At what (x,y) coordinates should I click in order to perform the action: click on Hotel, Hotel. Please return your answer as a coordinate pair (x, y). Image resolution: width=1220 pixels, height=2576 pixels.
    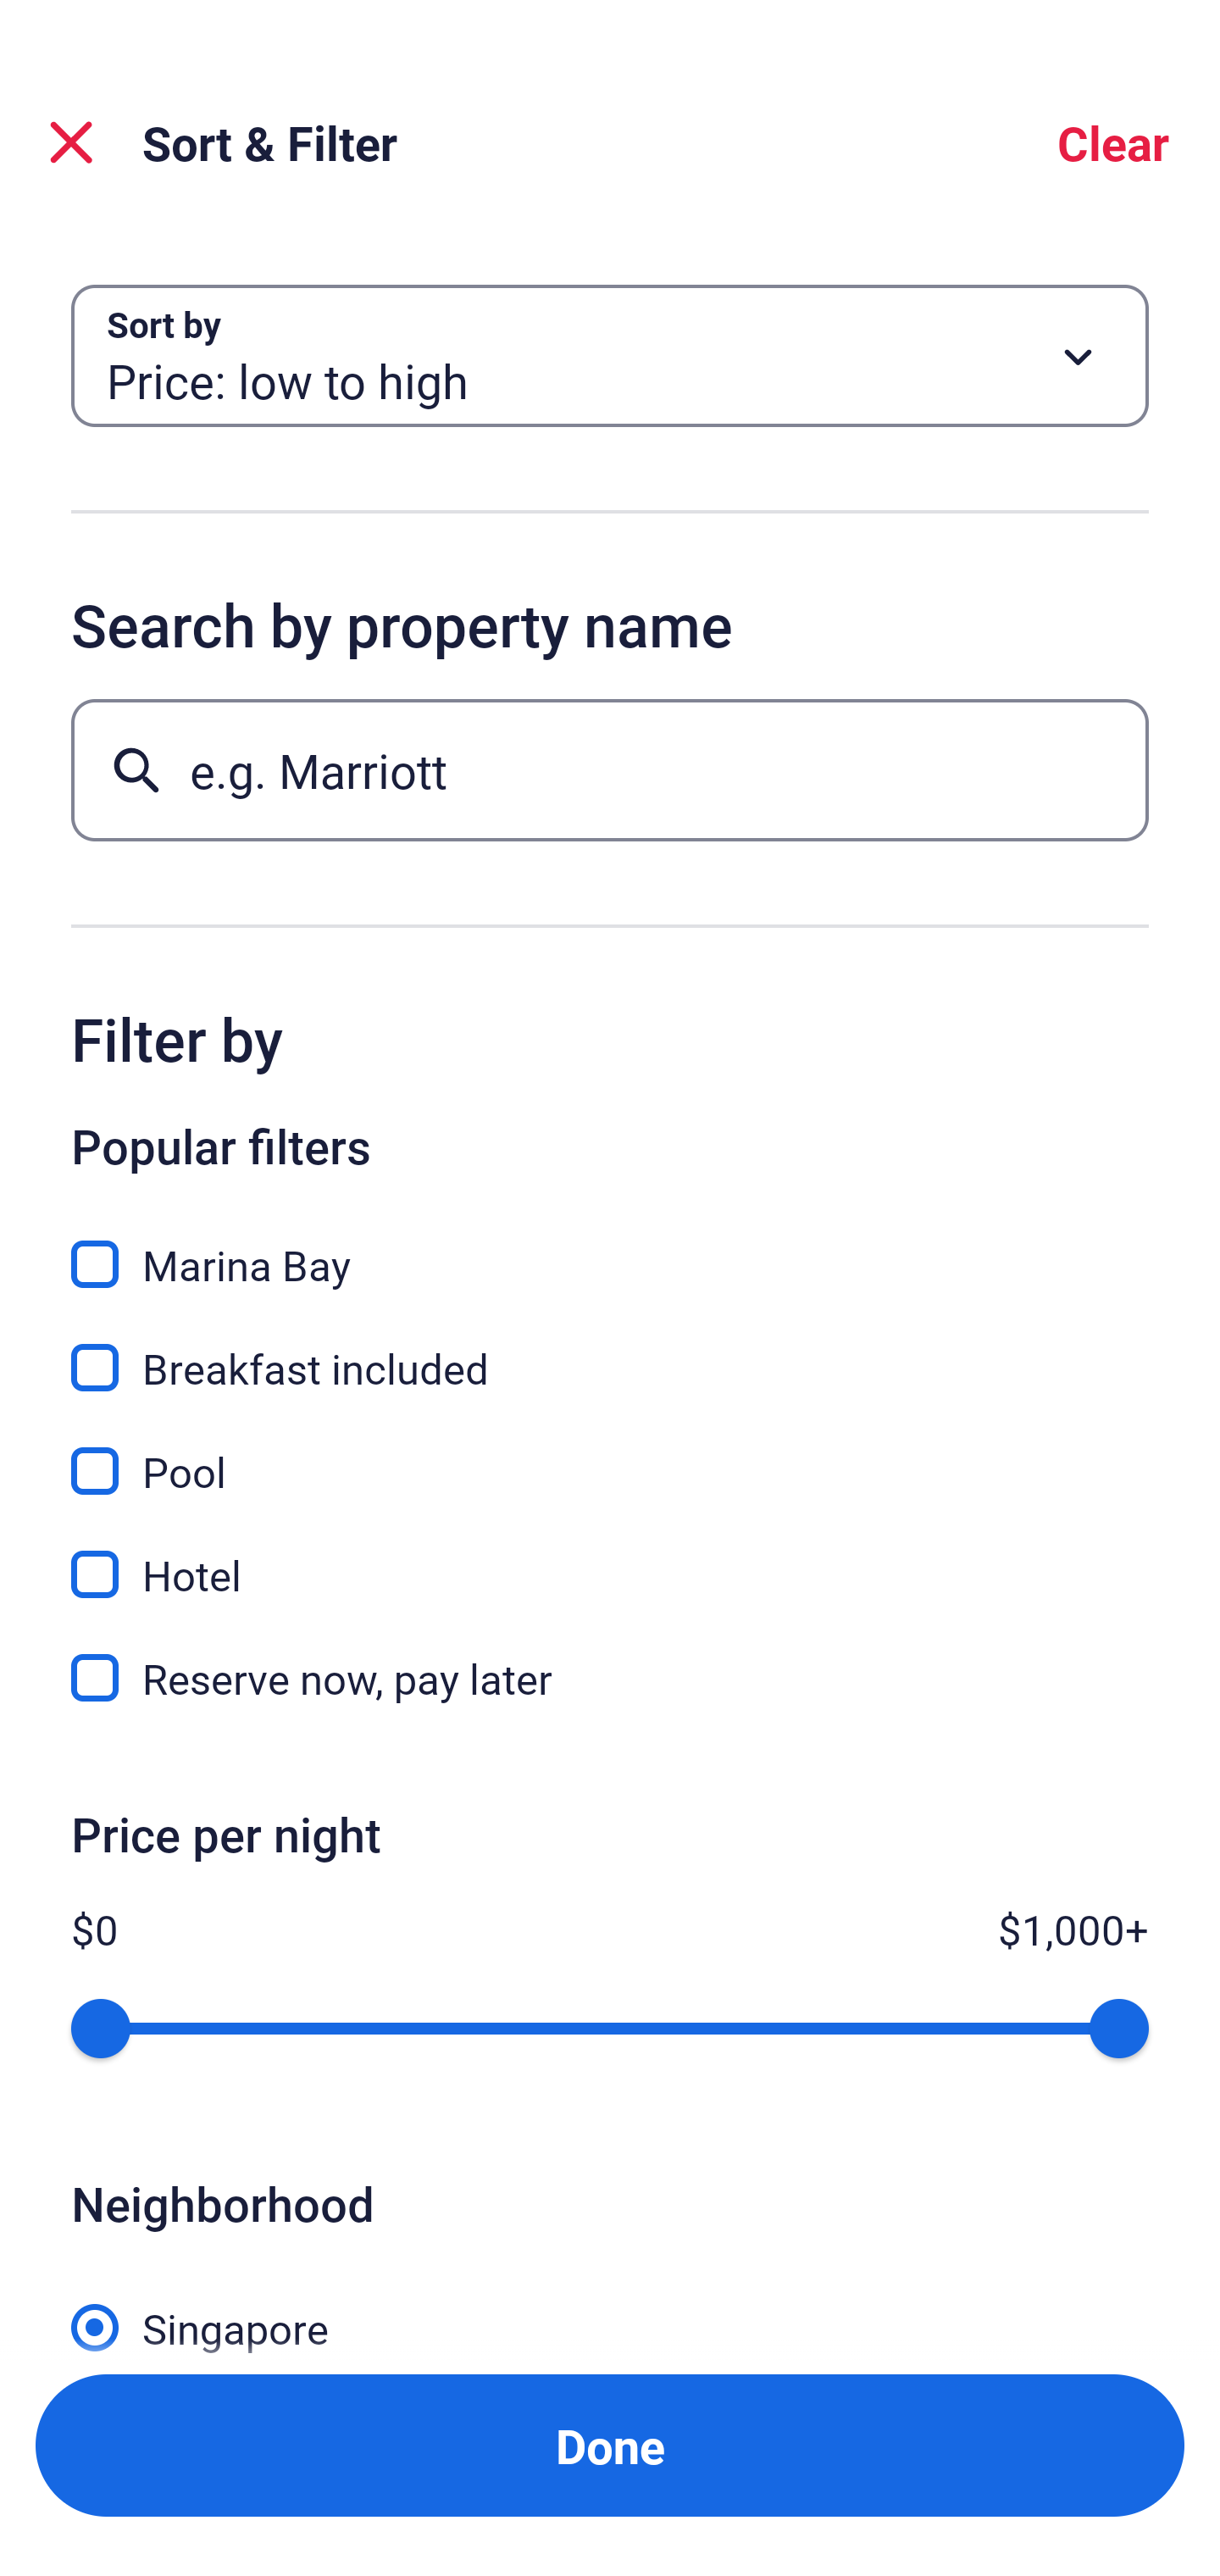
    Looking at the image, I should click on (610, 1556).